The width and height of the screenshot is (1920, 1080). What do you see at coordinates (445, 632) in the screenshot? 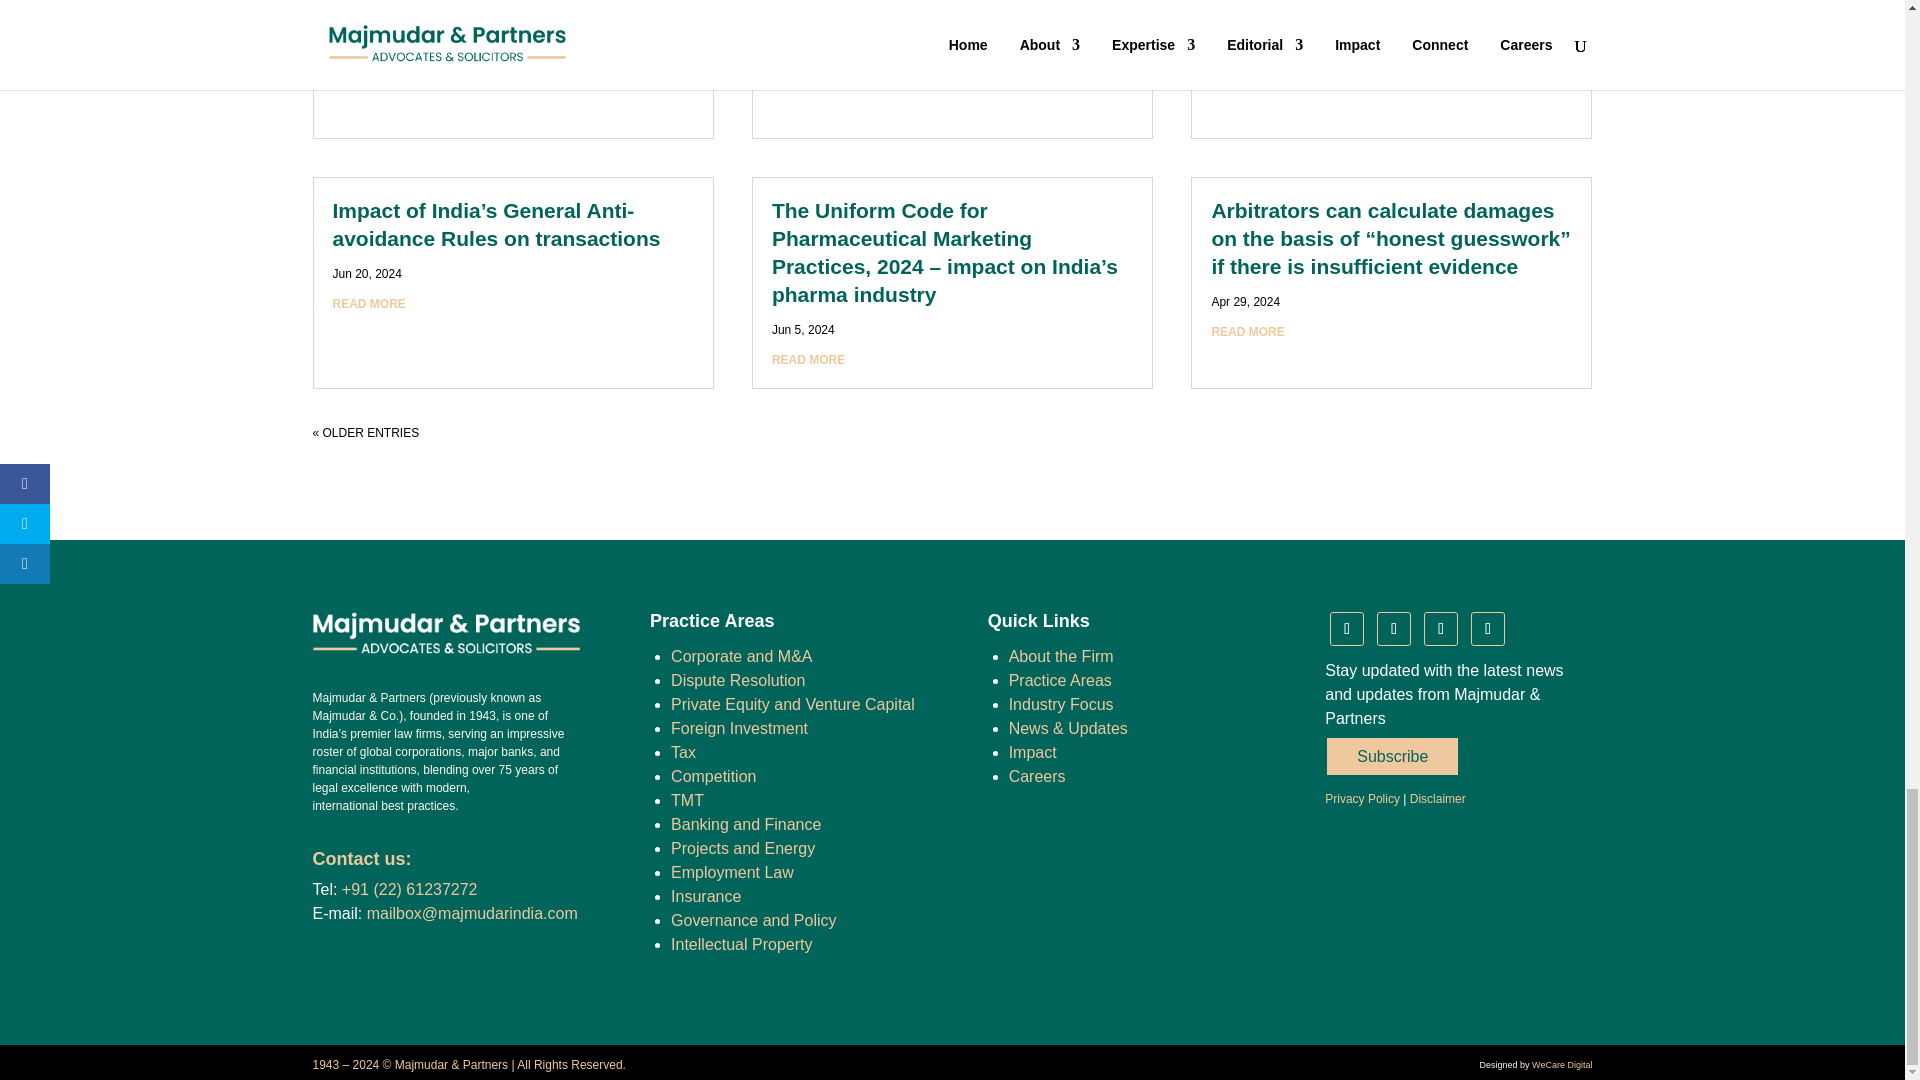
I see `Asset 1` at bounding box center [445, 632].